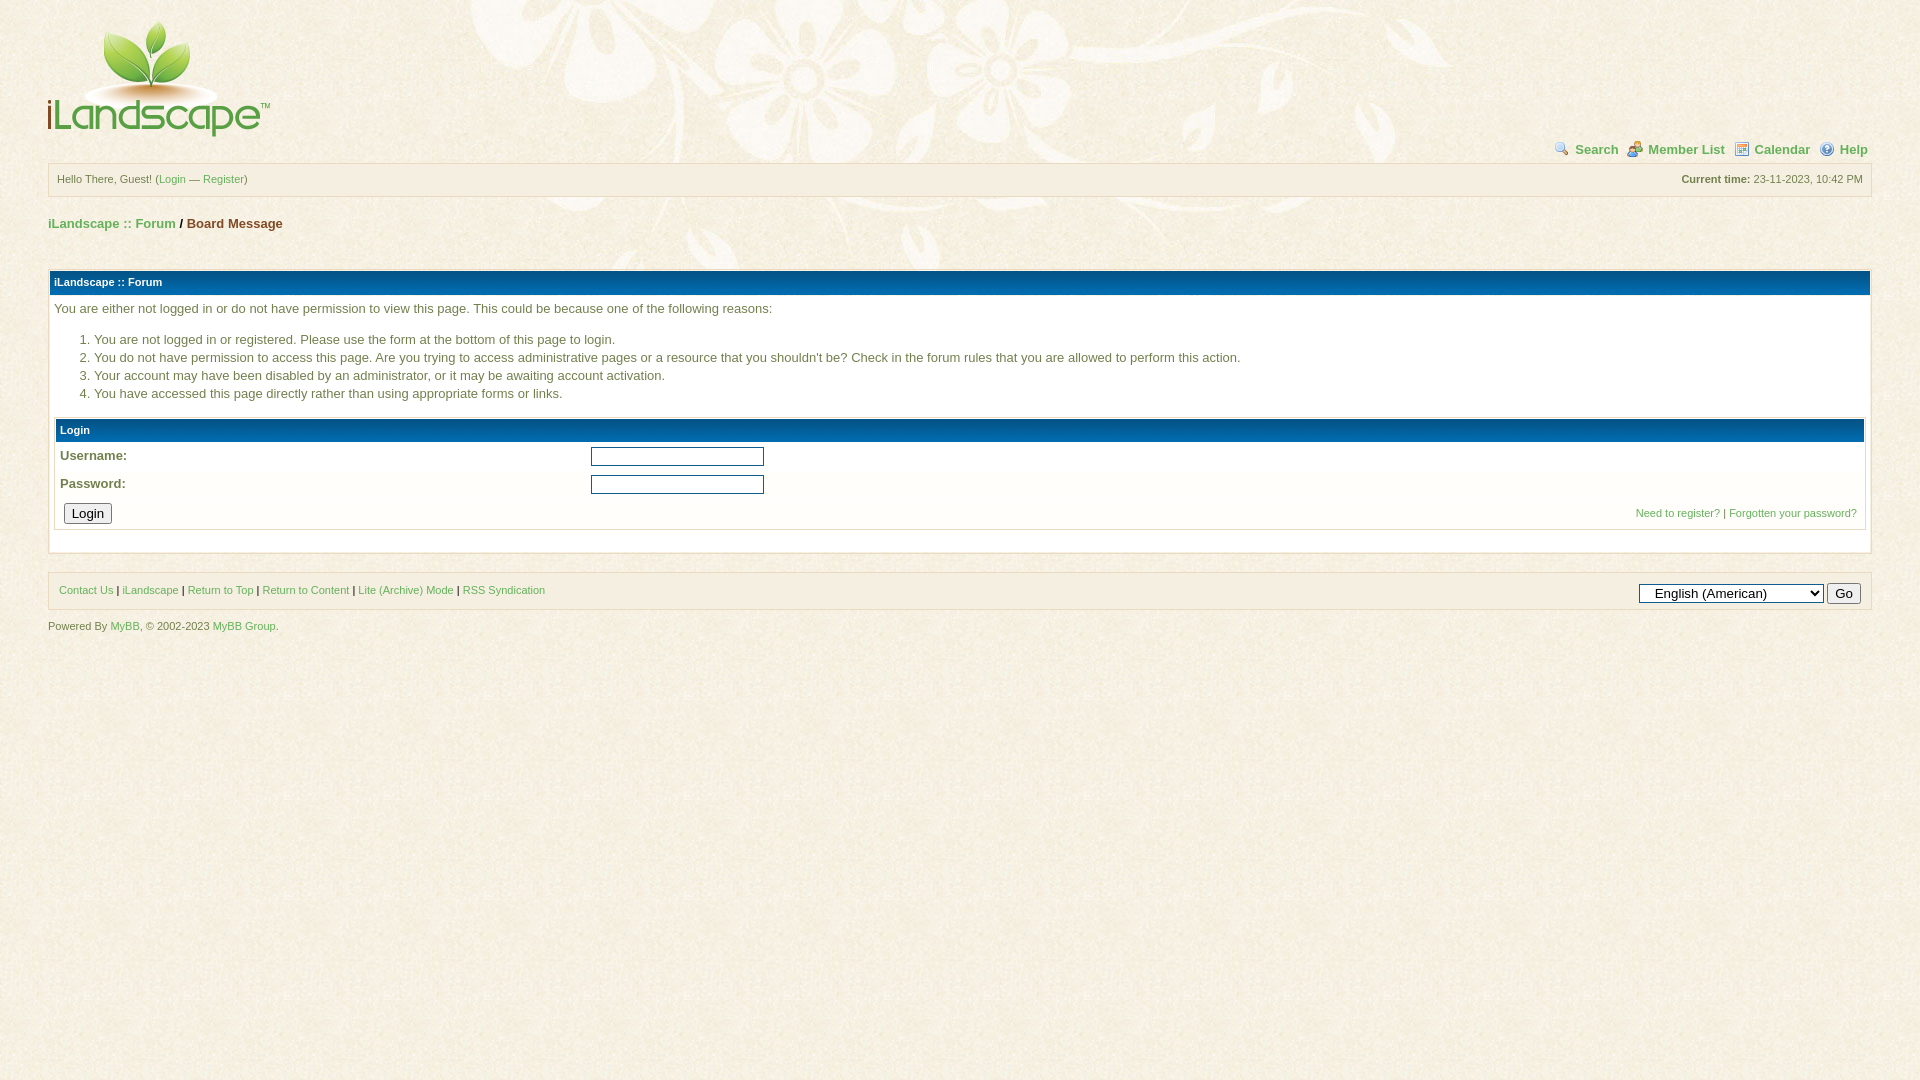 Image resolution: width=1920 pixels, height=1080 pixels. Describe the element at coordinates (1844, 150) in the screenshot. I see `Help` at that location.